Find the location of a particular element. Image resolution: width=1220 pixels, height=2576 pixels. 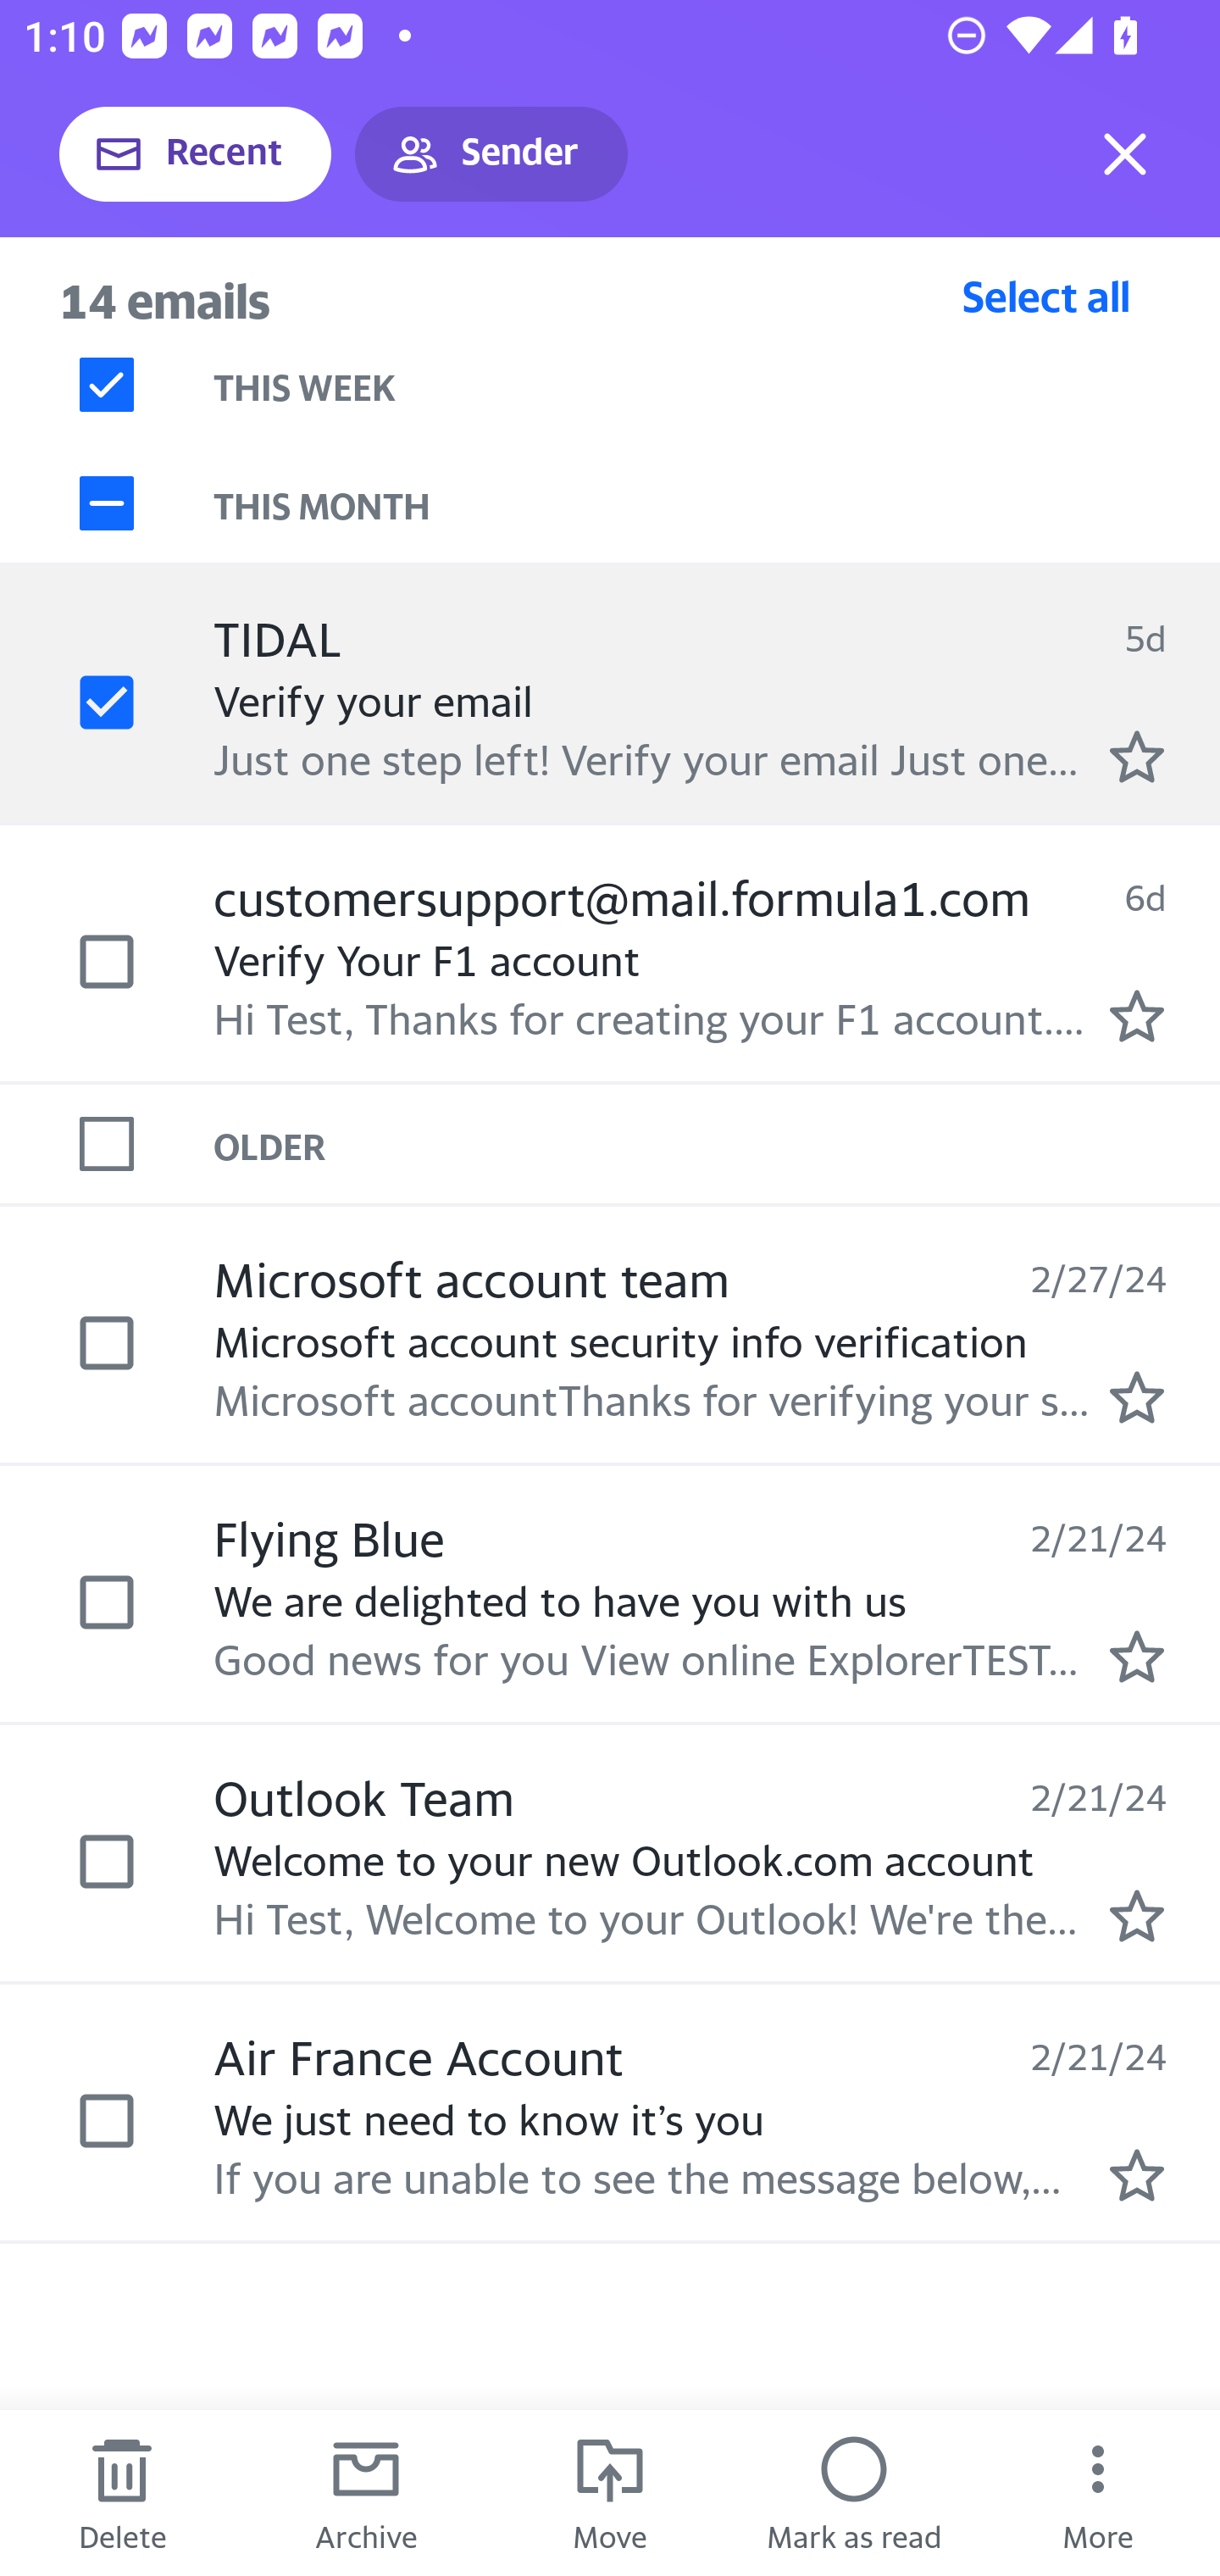

Mark as starred. is located at coordinates (1137, 1397).